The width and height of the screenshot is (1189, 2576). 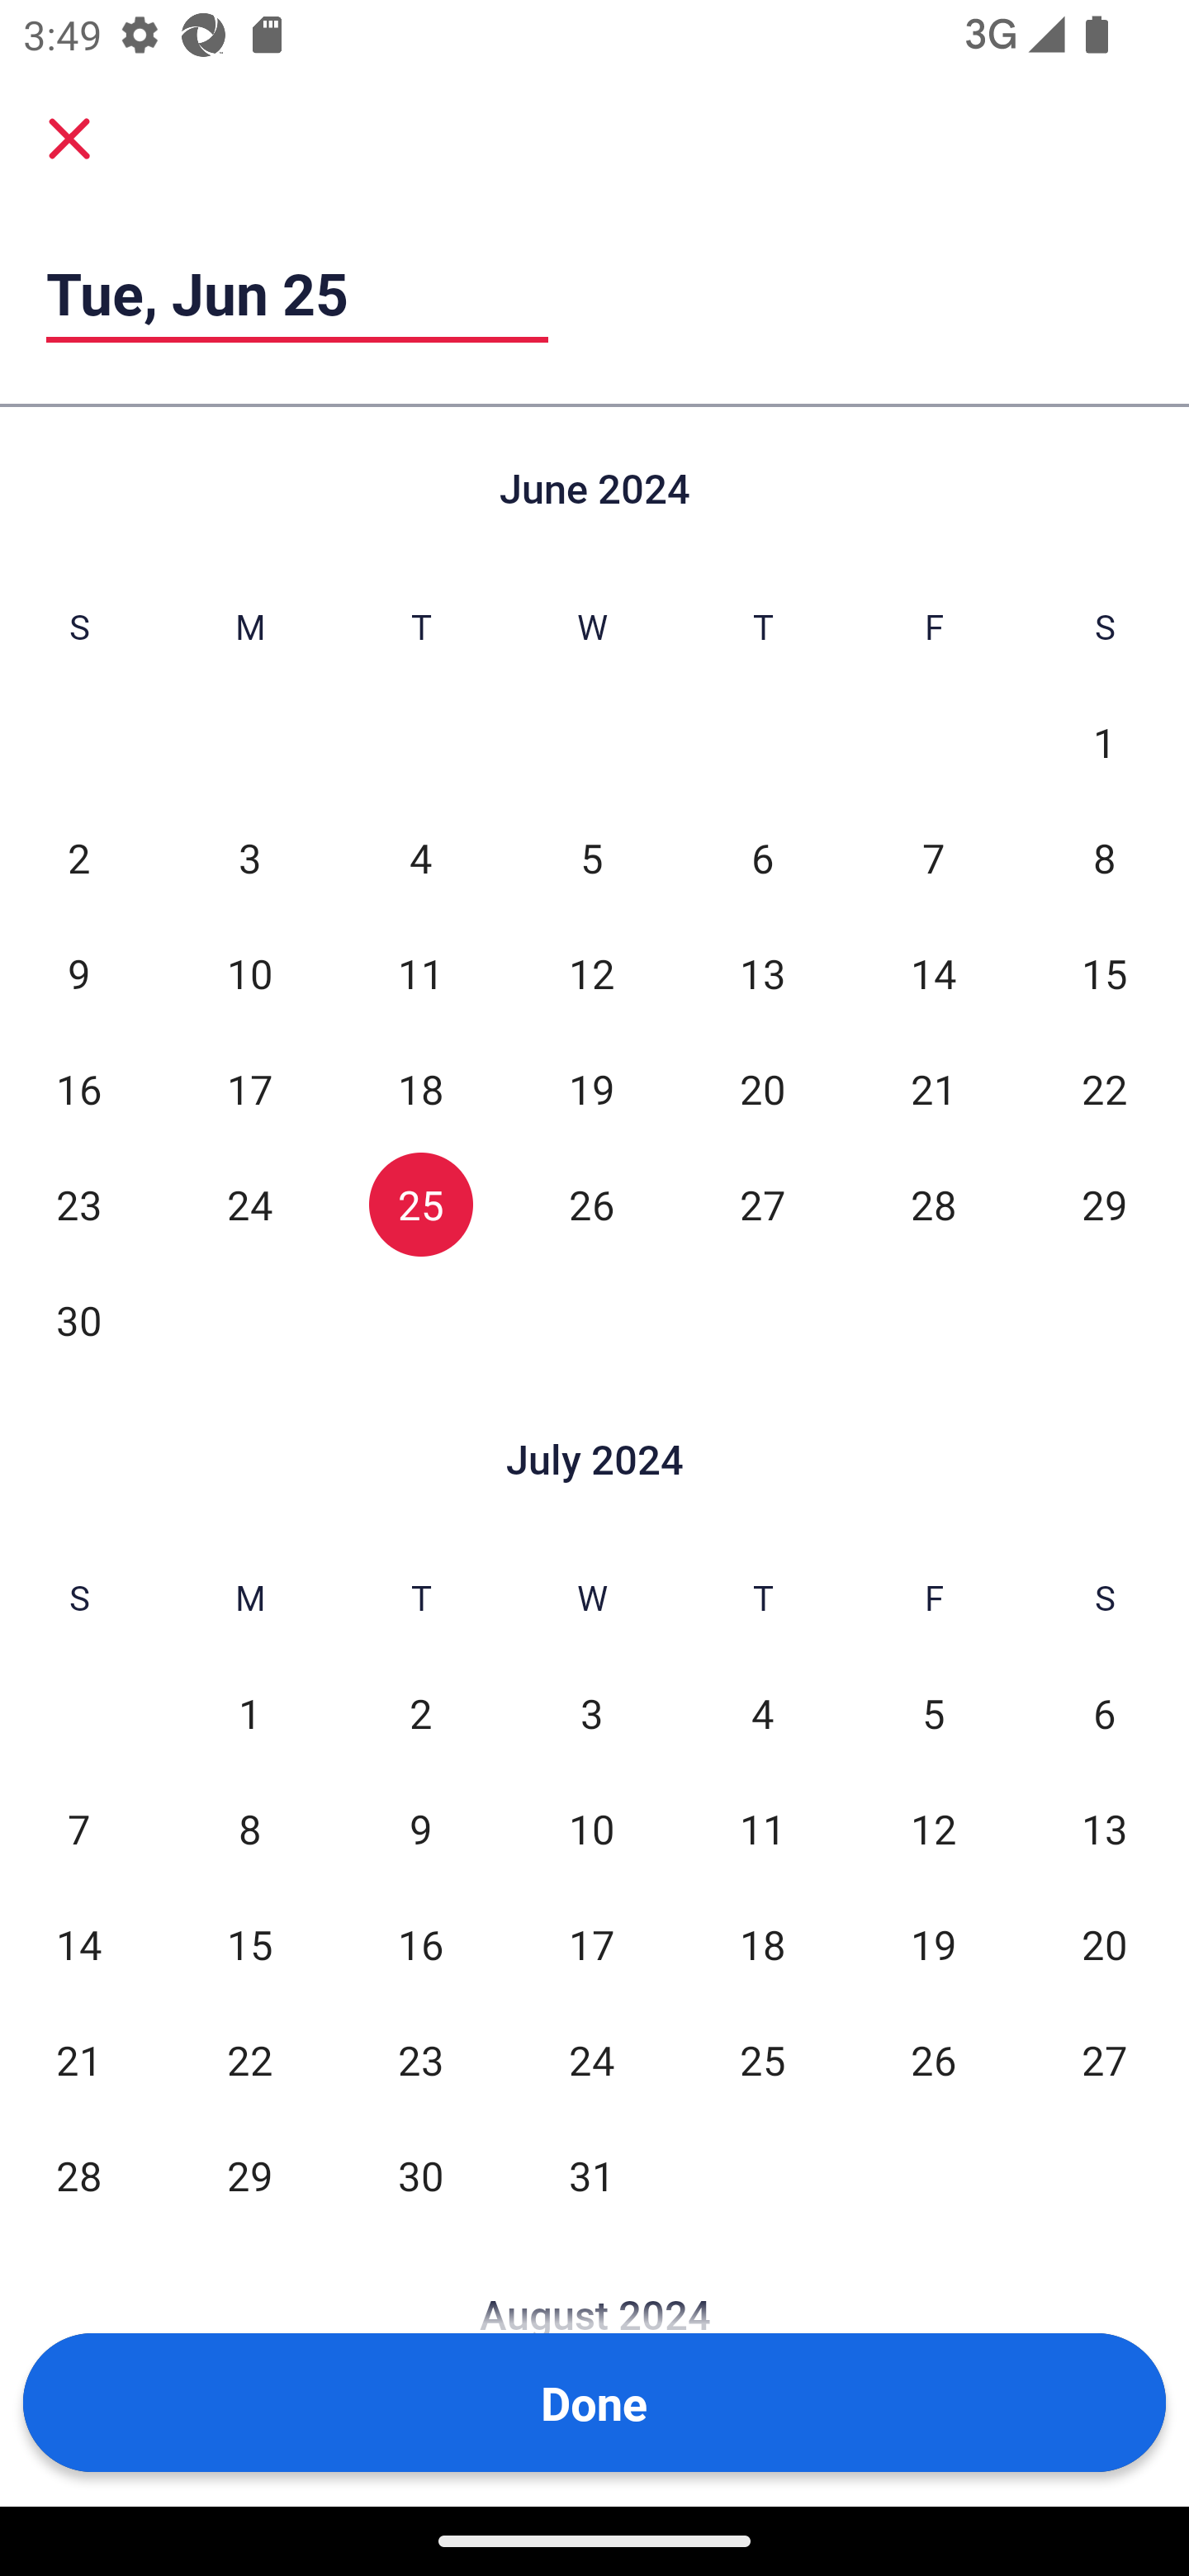 What do you see at coordinates (421, 1944) in the screenshot?
I see `16 Tue, Jul 16, Not Selected` at bounding box center [421, 1944].